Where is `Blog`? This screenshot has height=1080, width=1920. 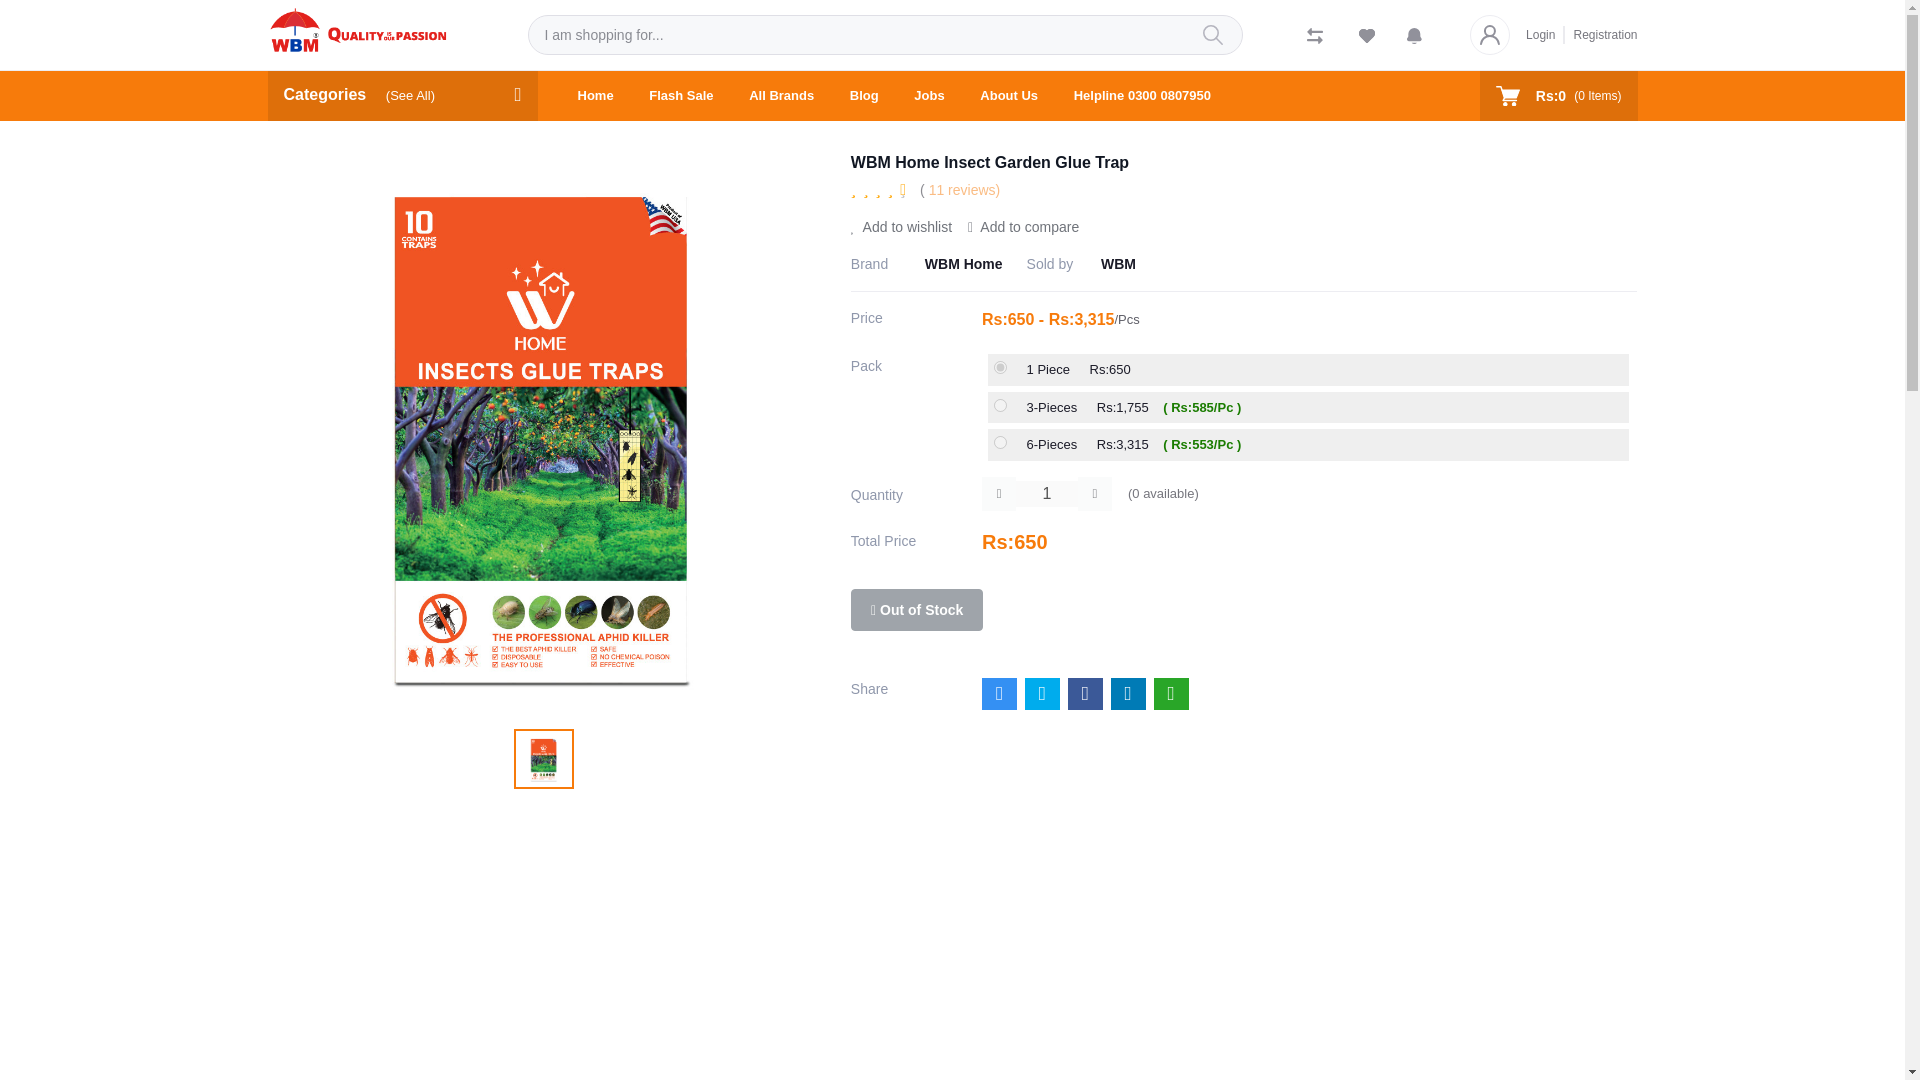 Blog is located at coordinates (864, 96).